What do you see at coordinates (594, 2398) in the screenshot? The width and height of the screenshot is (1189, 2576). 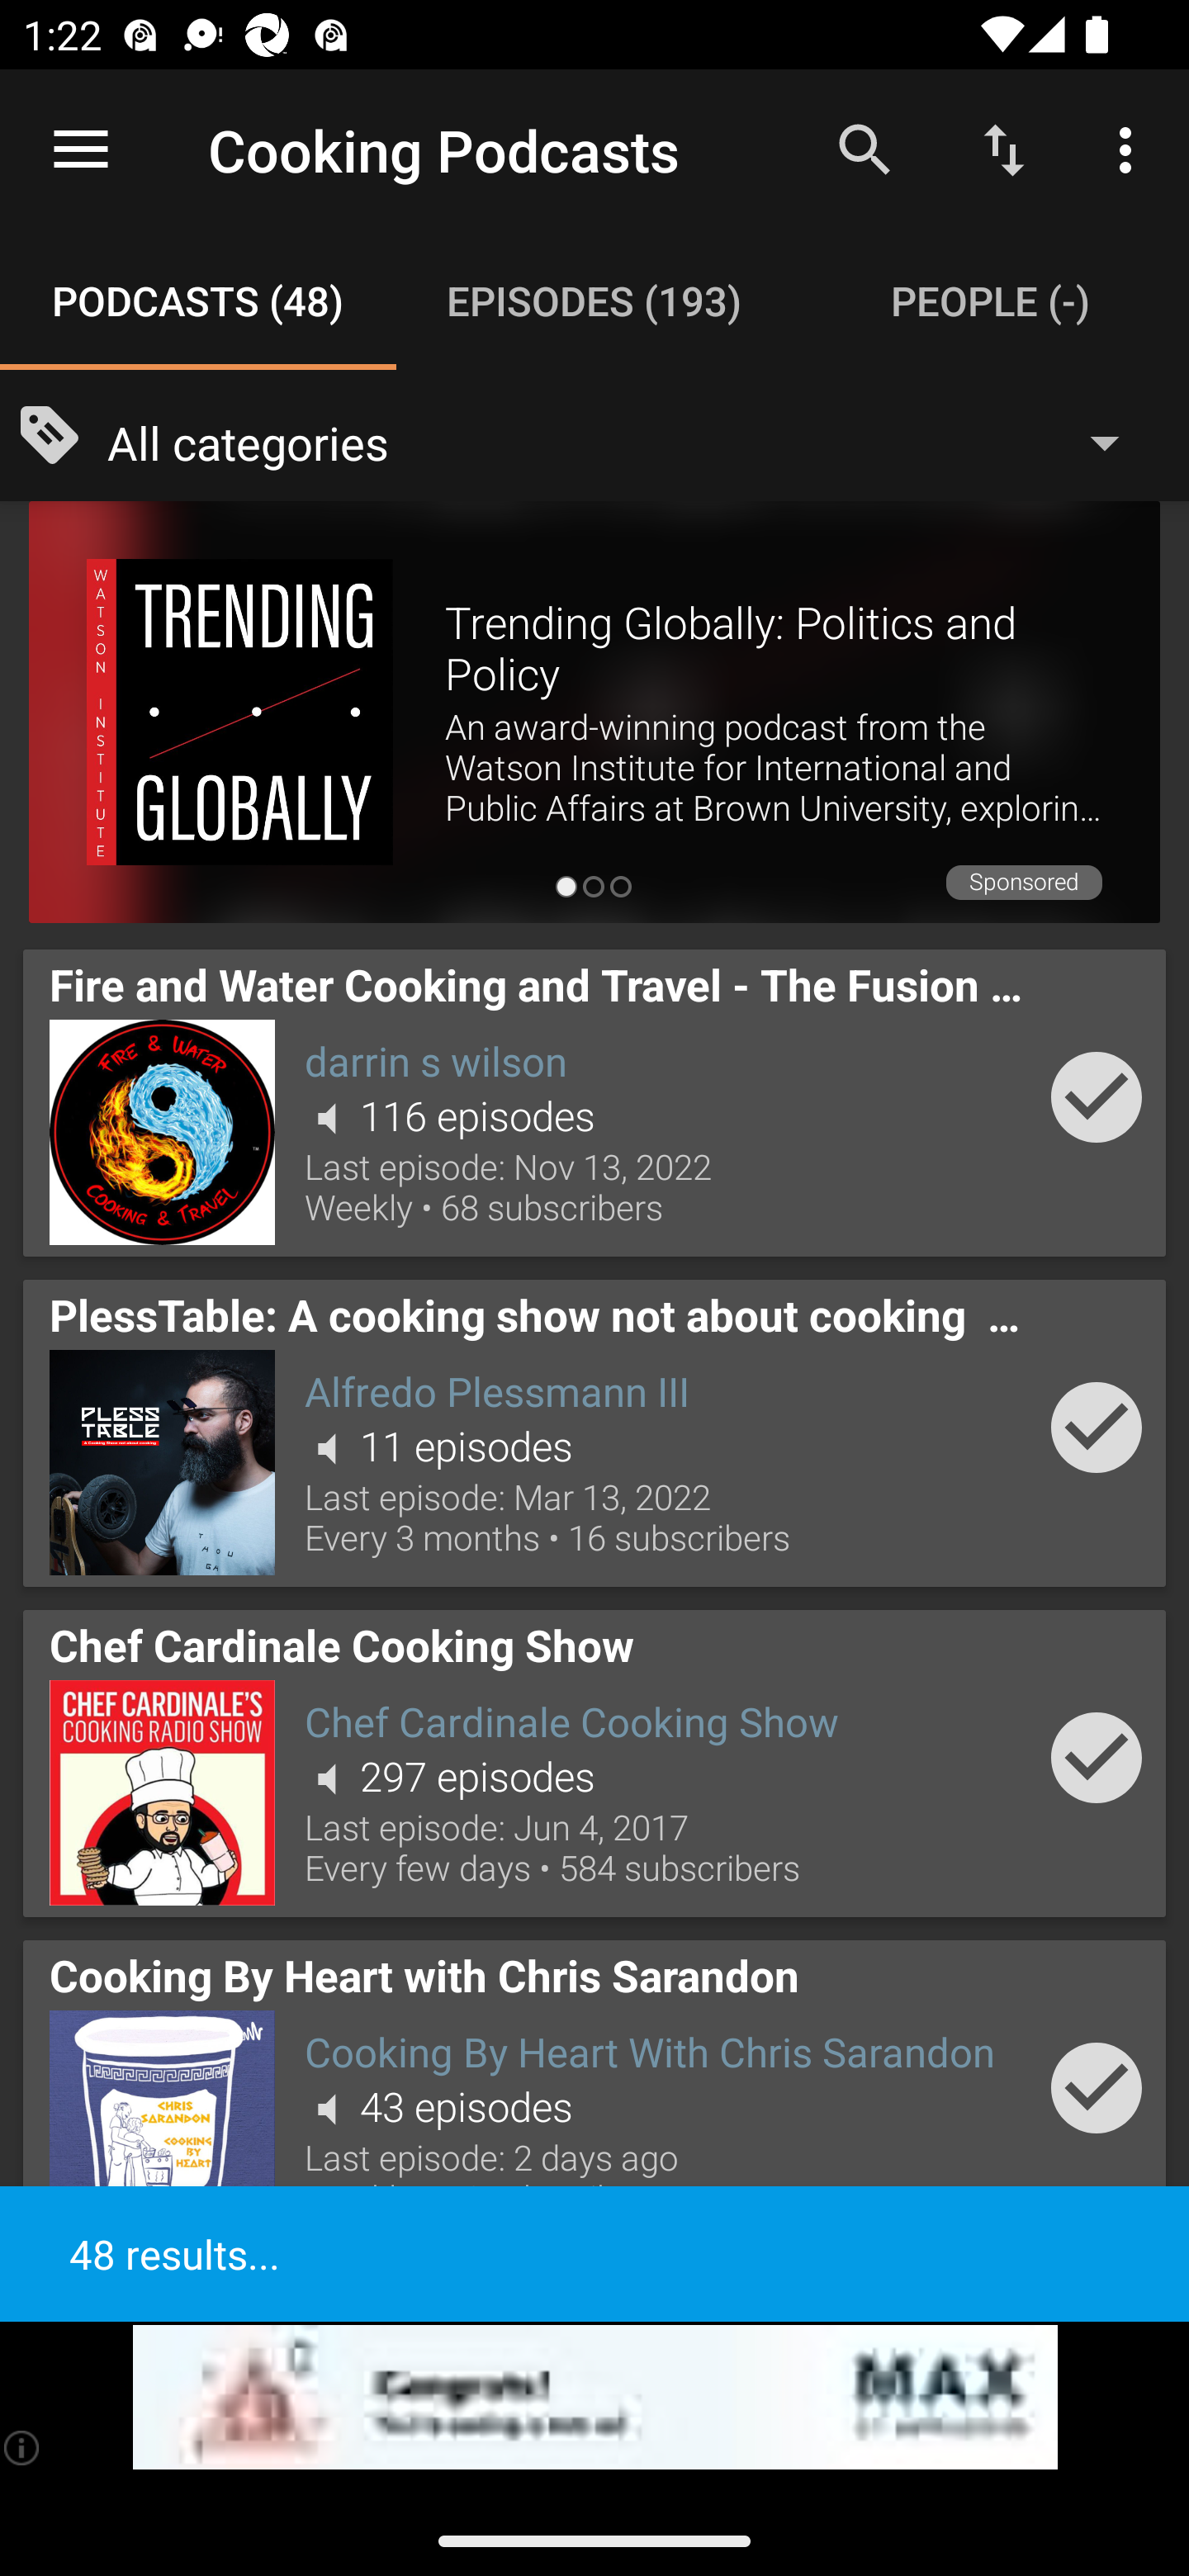 I see `app-monetization` at bounding box center [594, 2398].